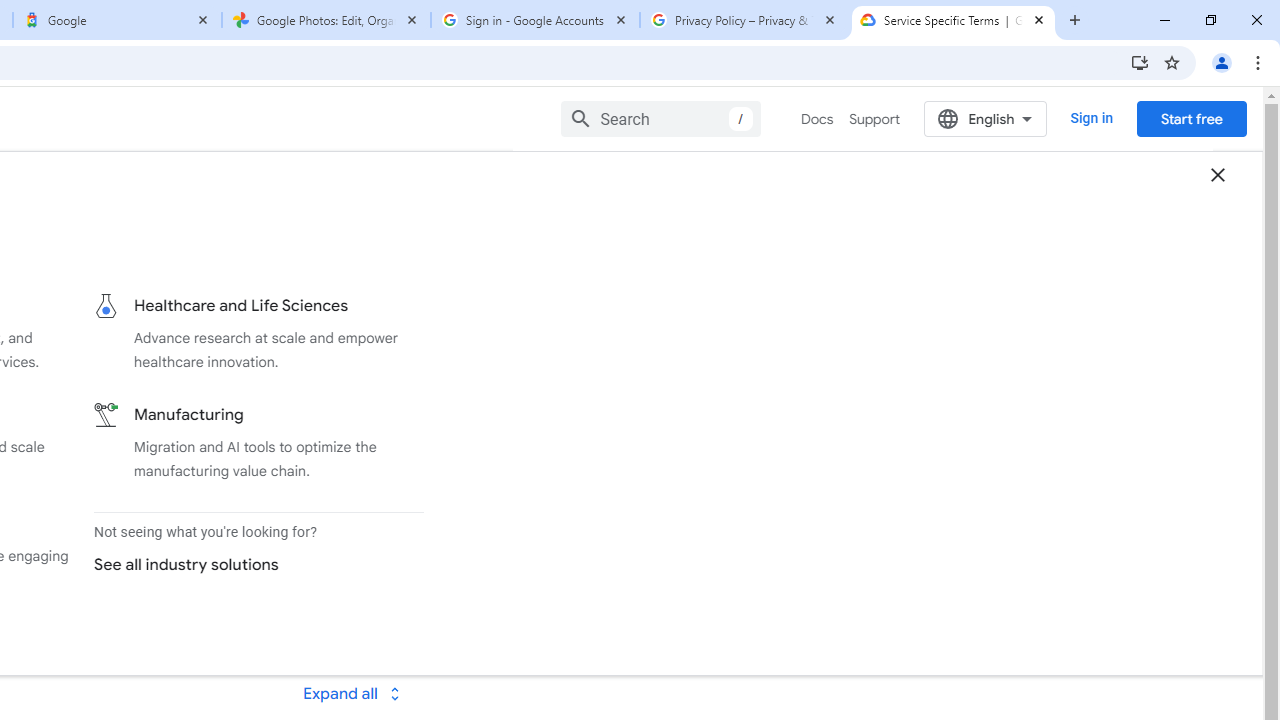 The height and width of the screenshot is (720, 1280). Describe the element at coordinates (1218, 174) in the screenshot. I see `Close dropdown menu` at that location.